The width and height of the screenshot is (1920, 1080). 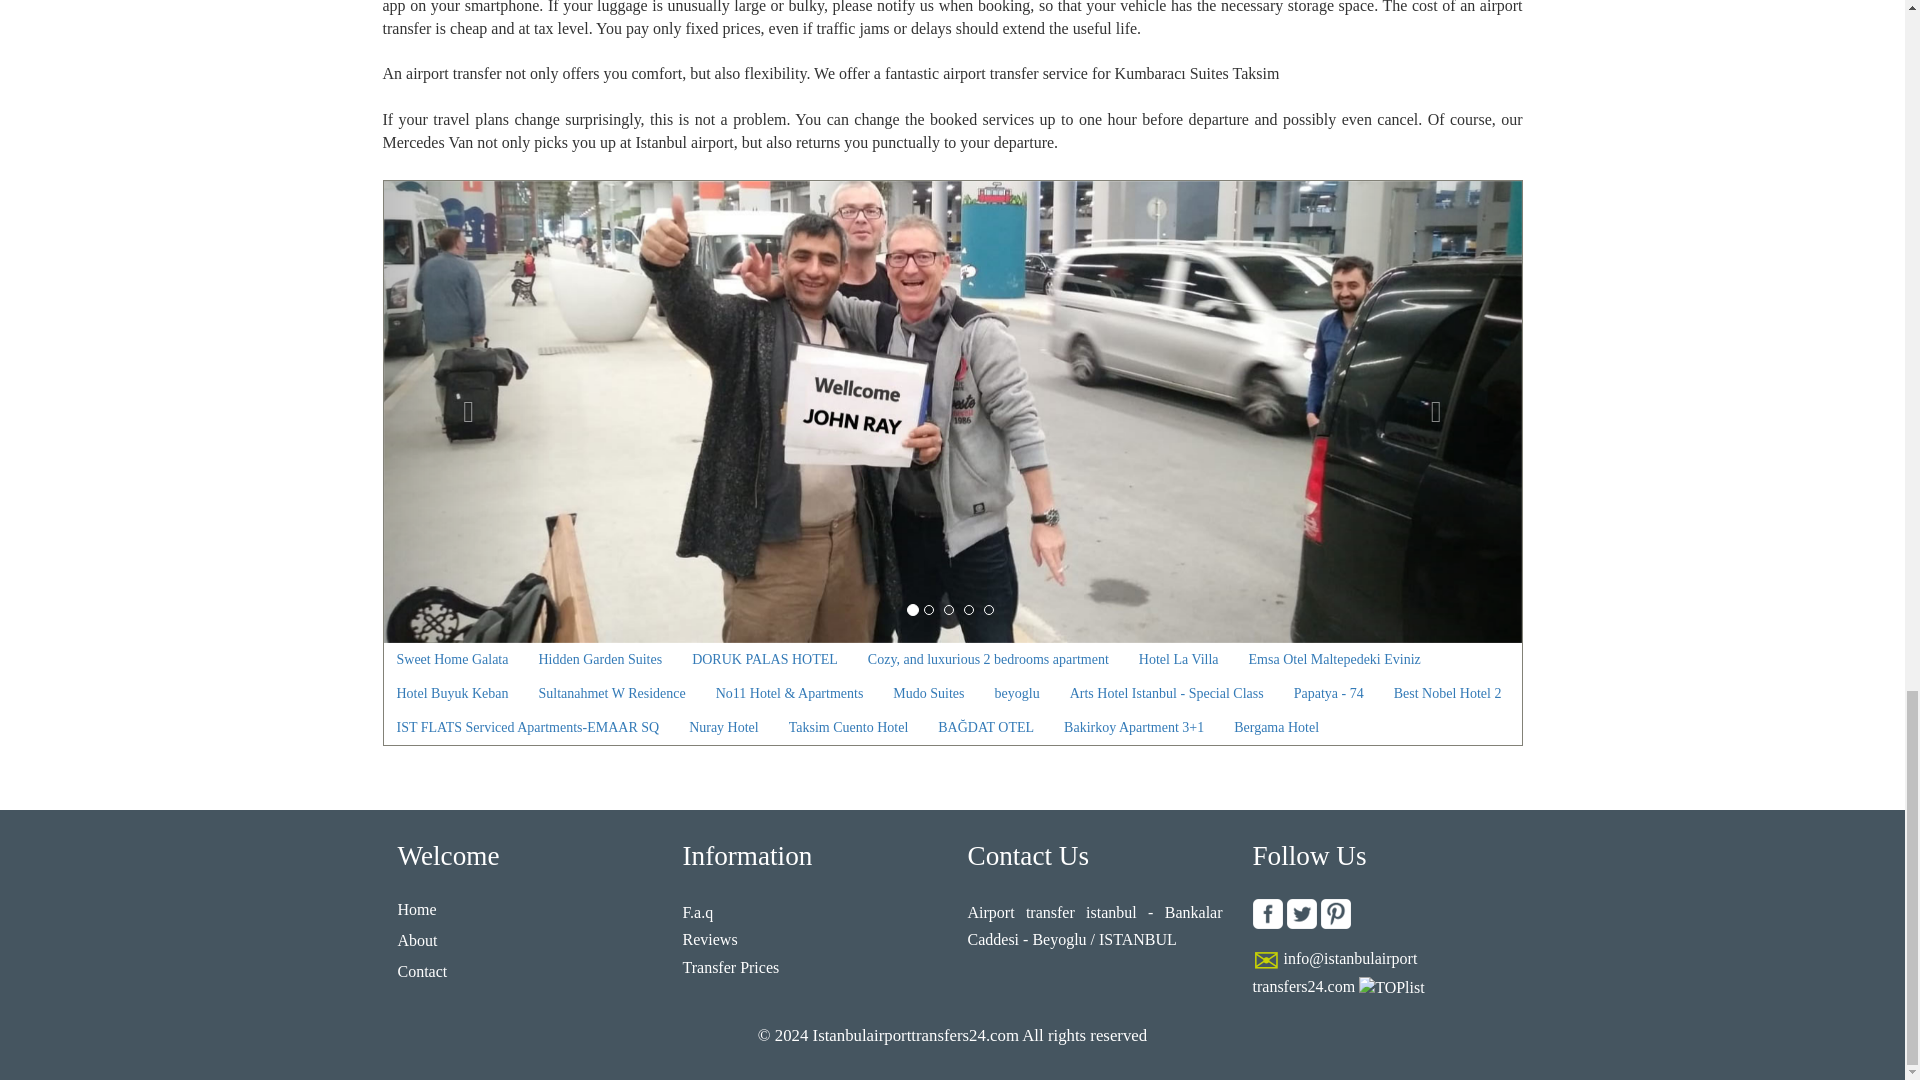 I want to click on Hotel Buyuk Keban, so click(x=453, y=694).